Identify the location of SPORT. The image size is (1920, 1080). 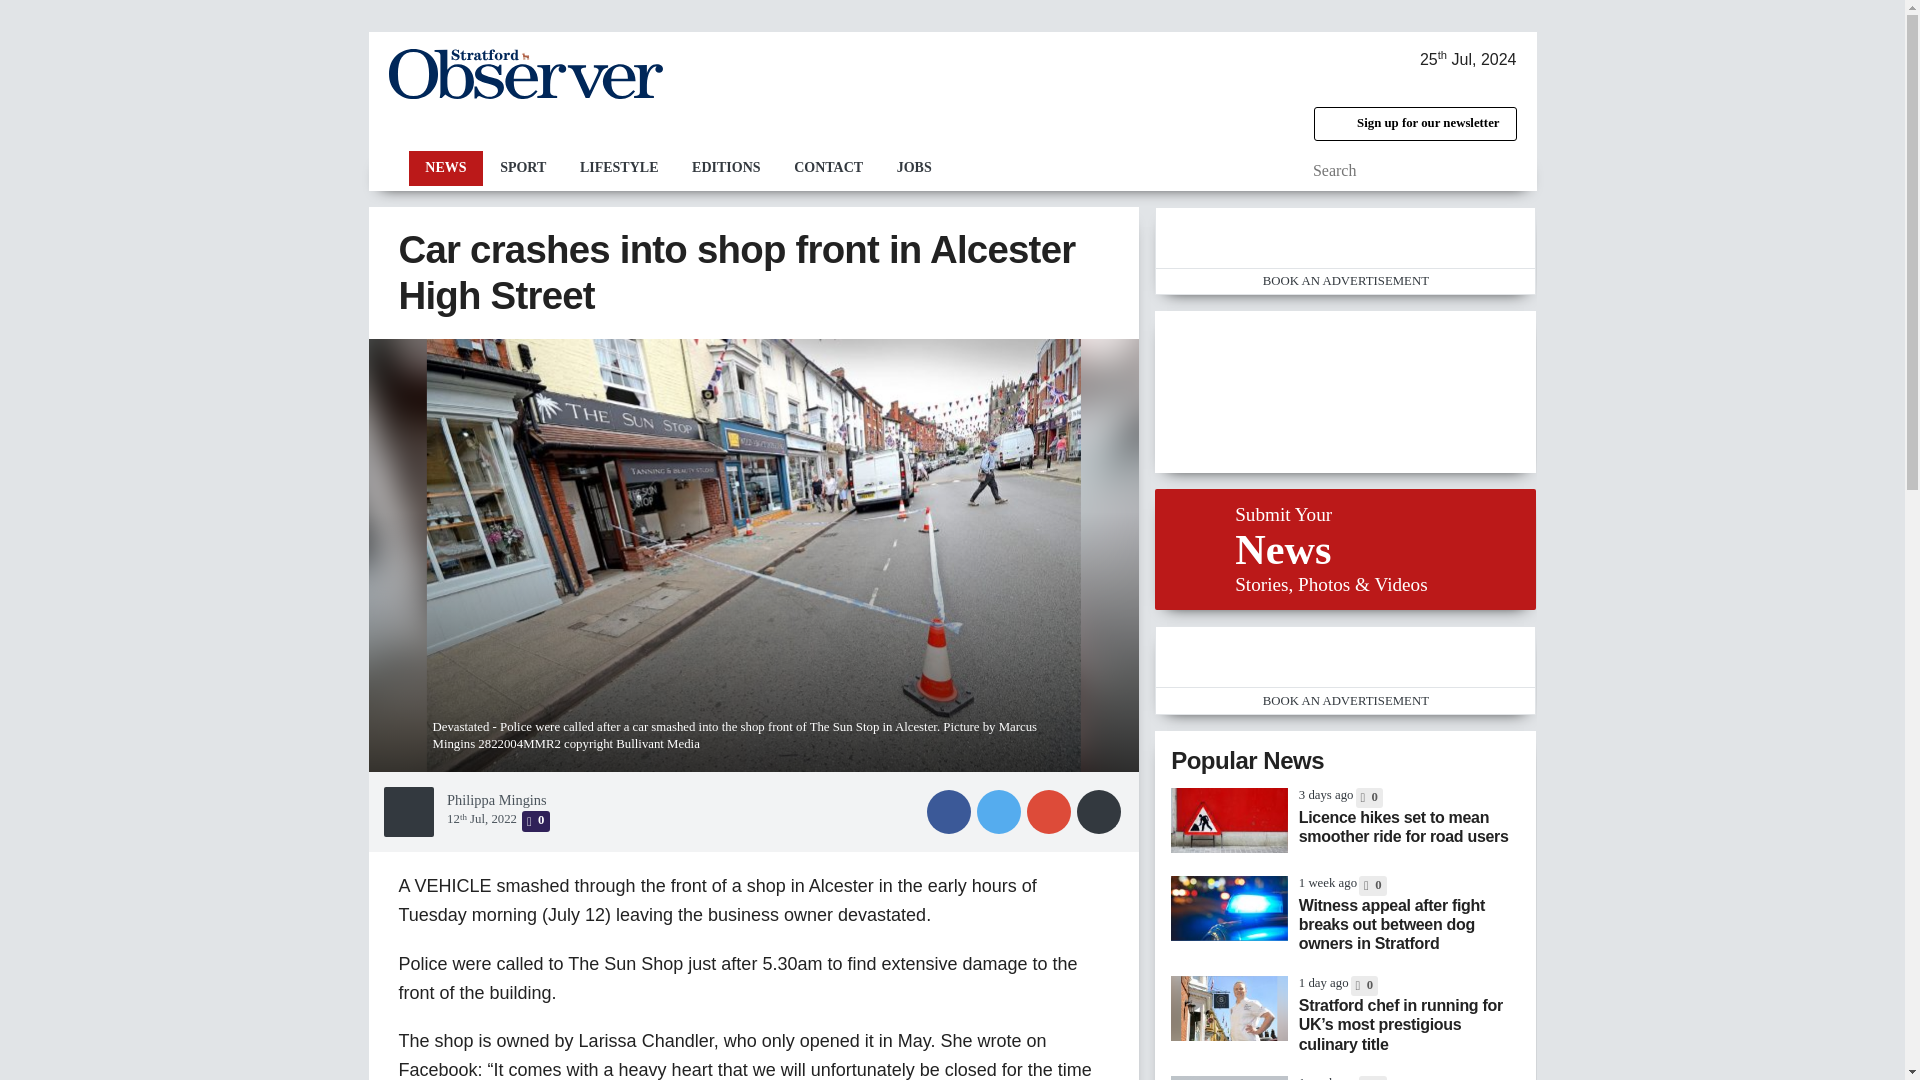
(522, 168).